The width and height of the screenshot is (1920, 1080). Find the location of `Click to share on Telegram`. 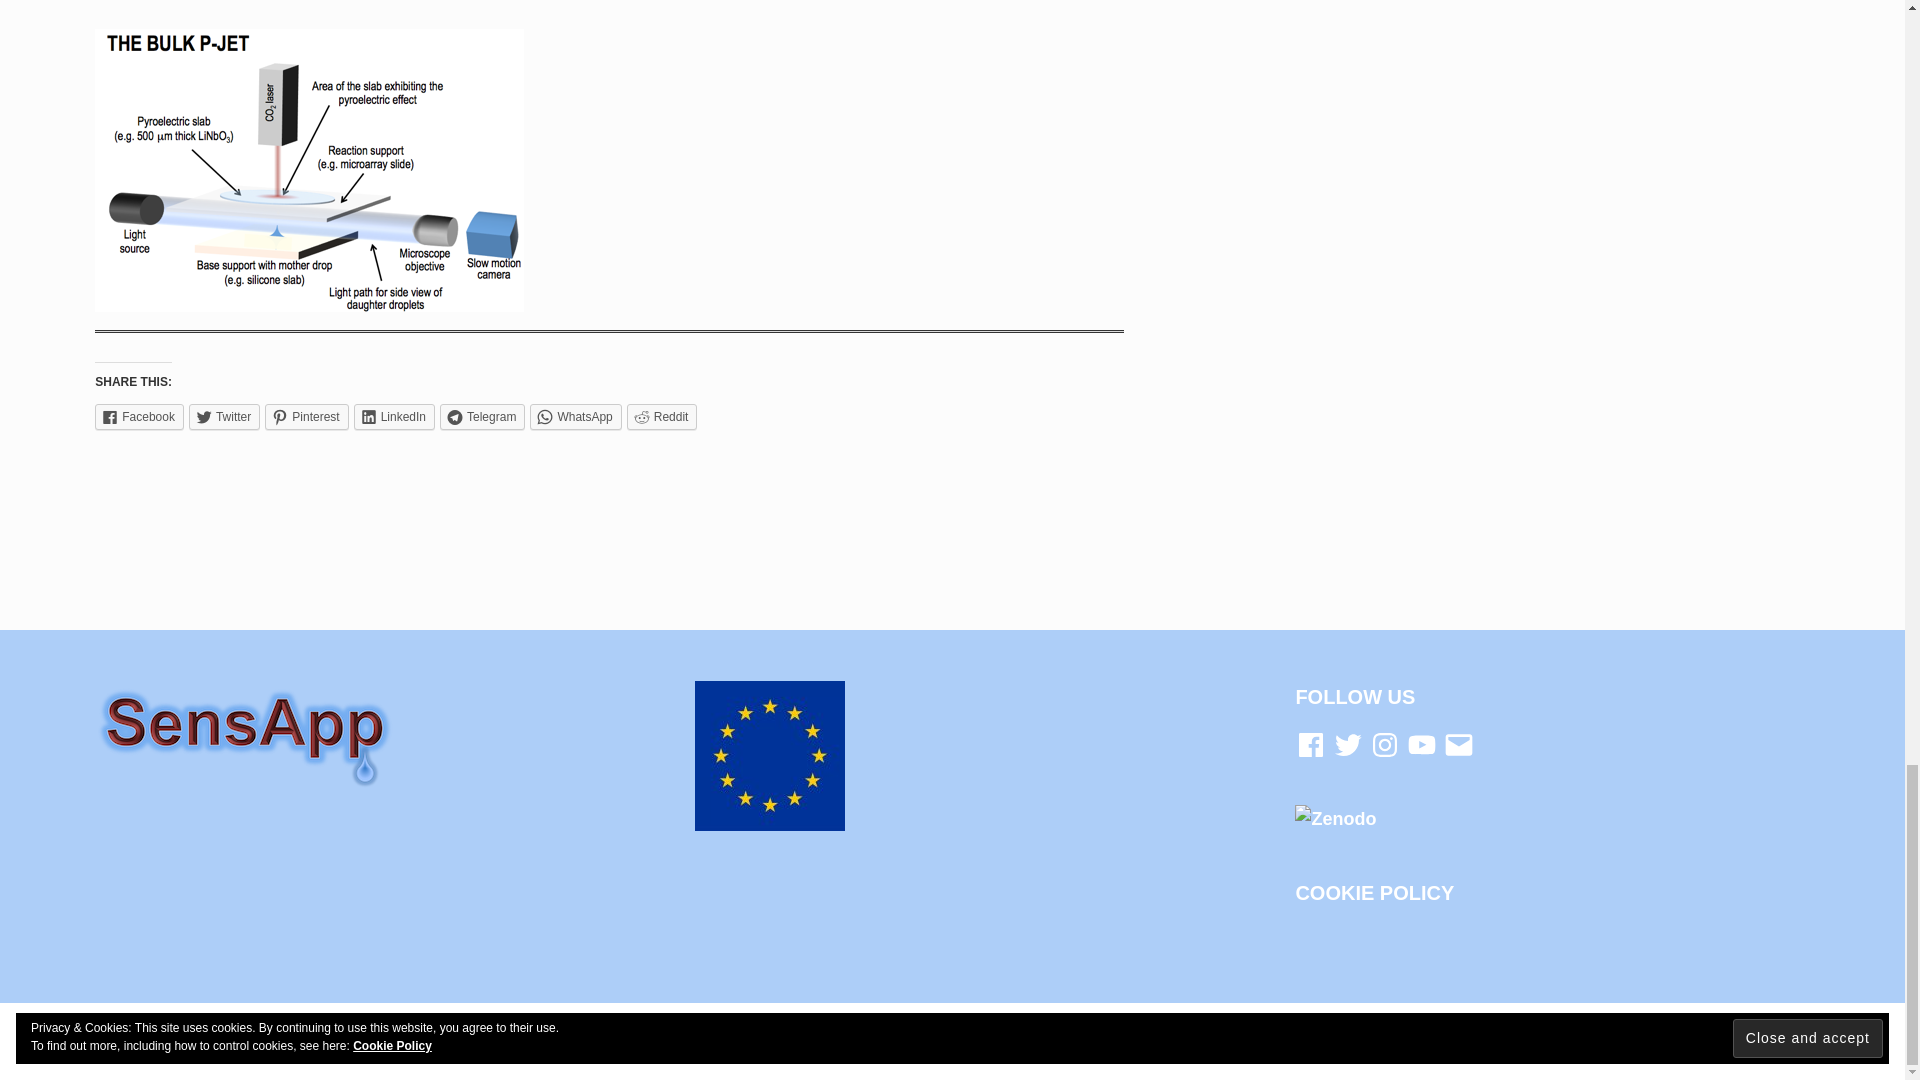

Click to share on Telegram is located at coordinates (482, 416).